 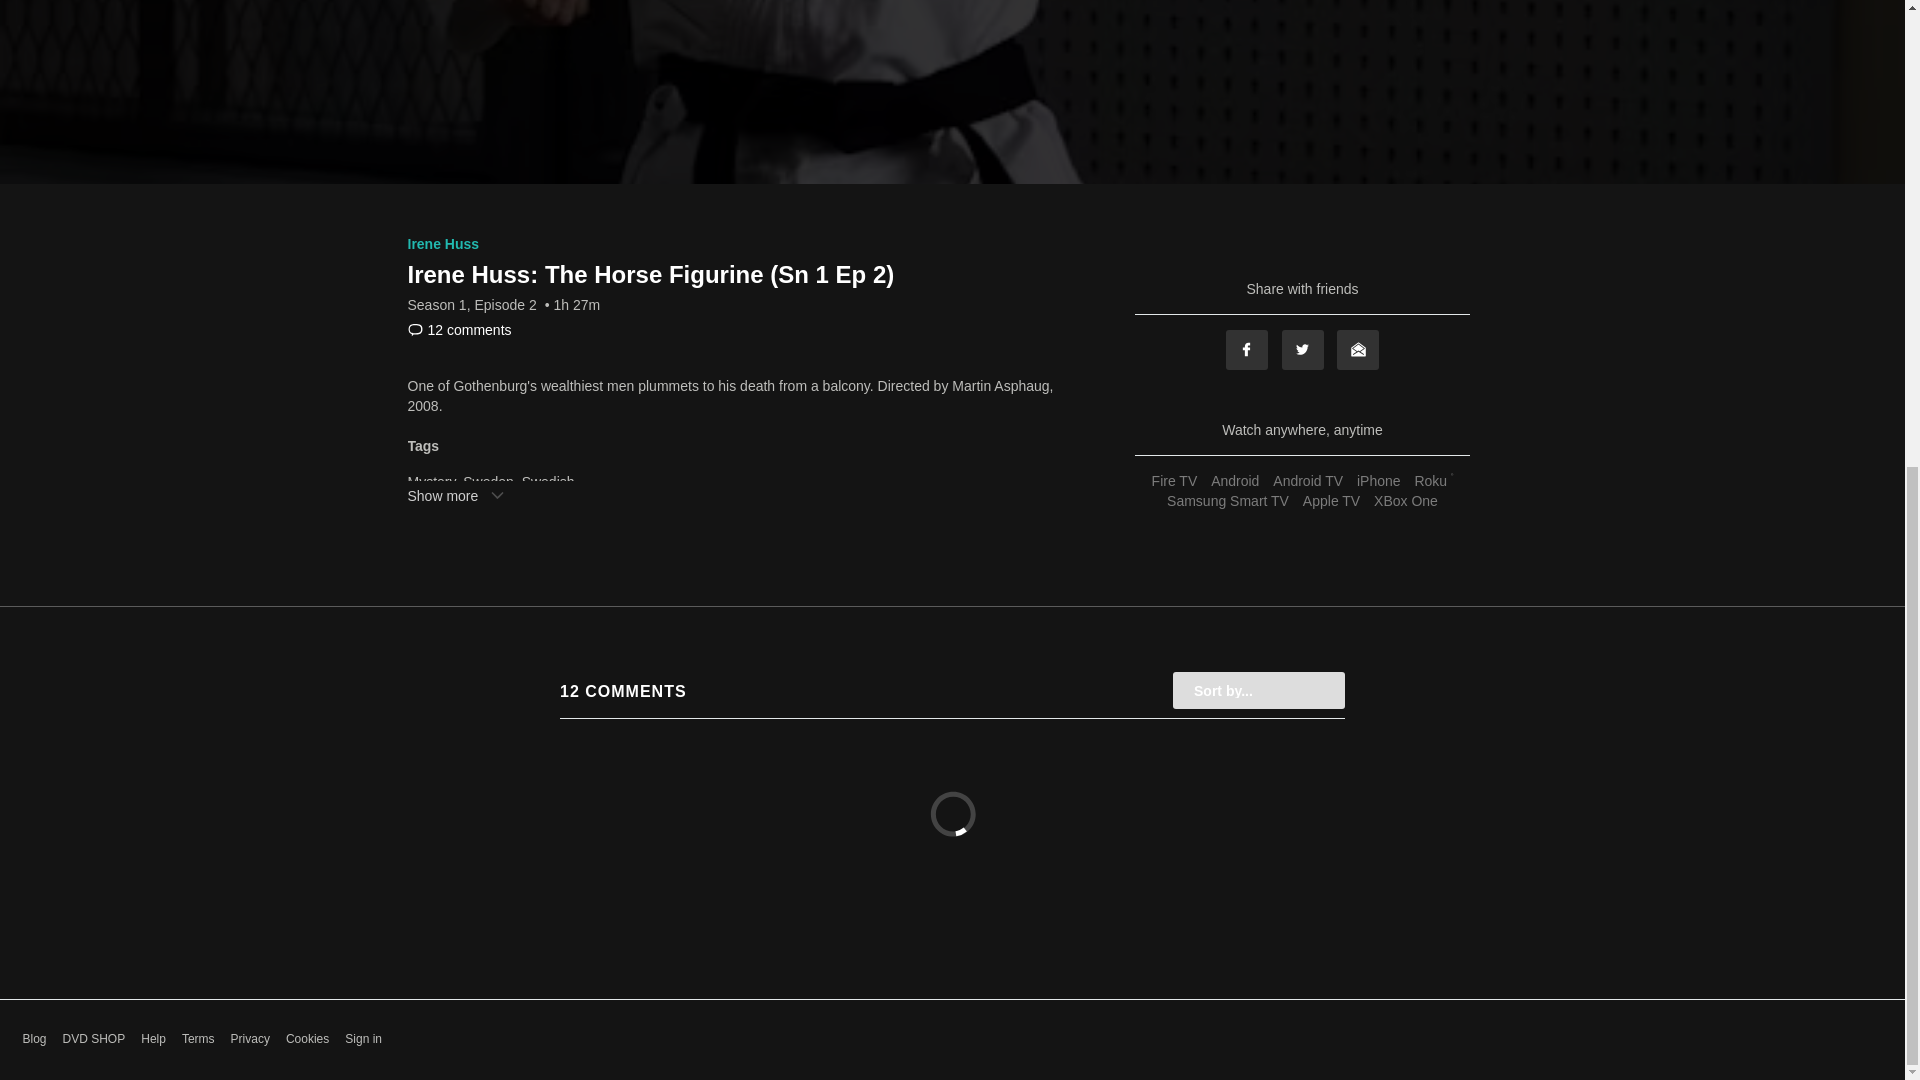 What do you see at coordinates (1174, 481) in the screenshot?
I see `Fire TV` at bounding box center [1174, 481].